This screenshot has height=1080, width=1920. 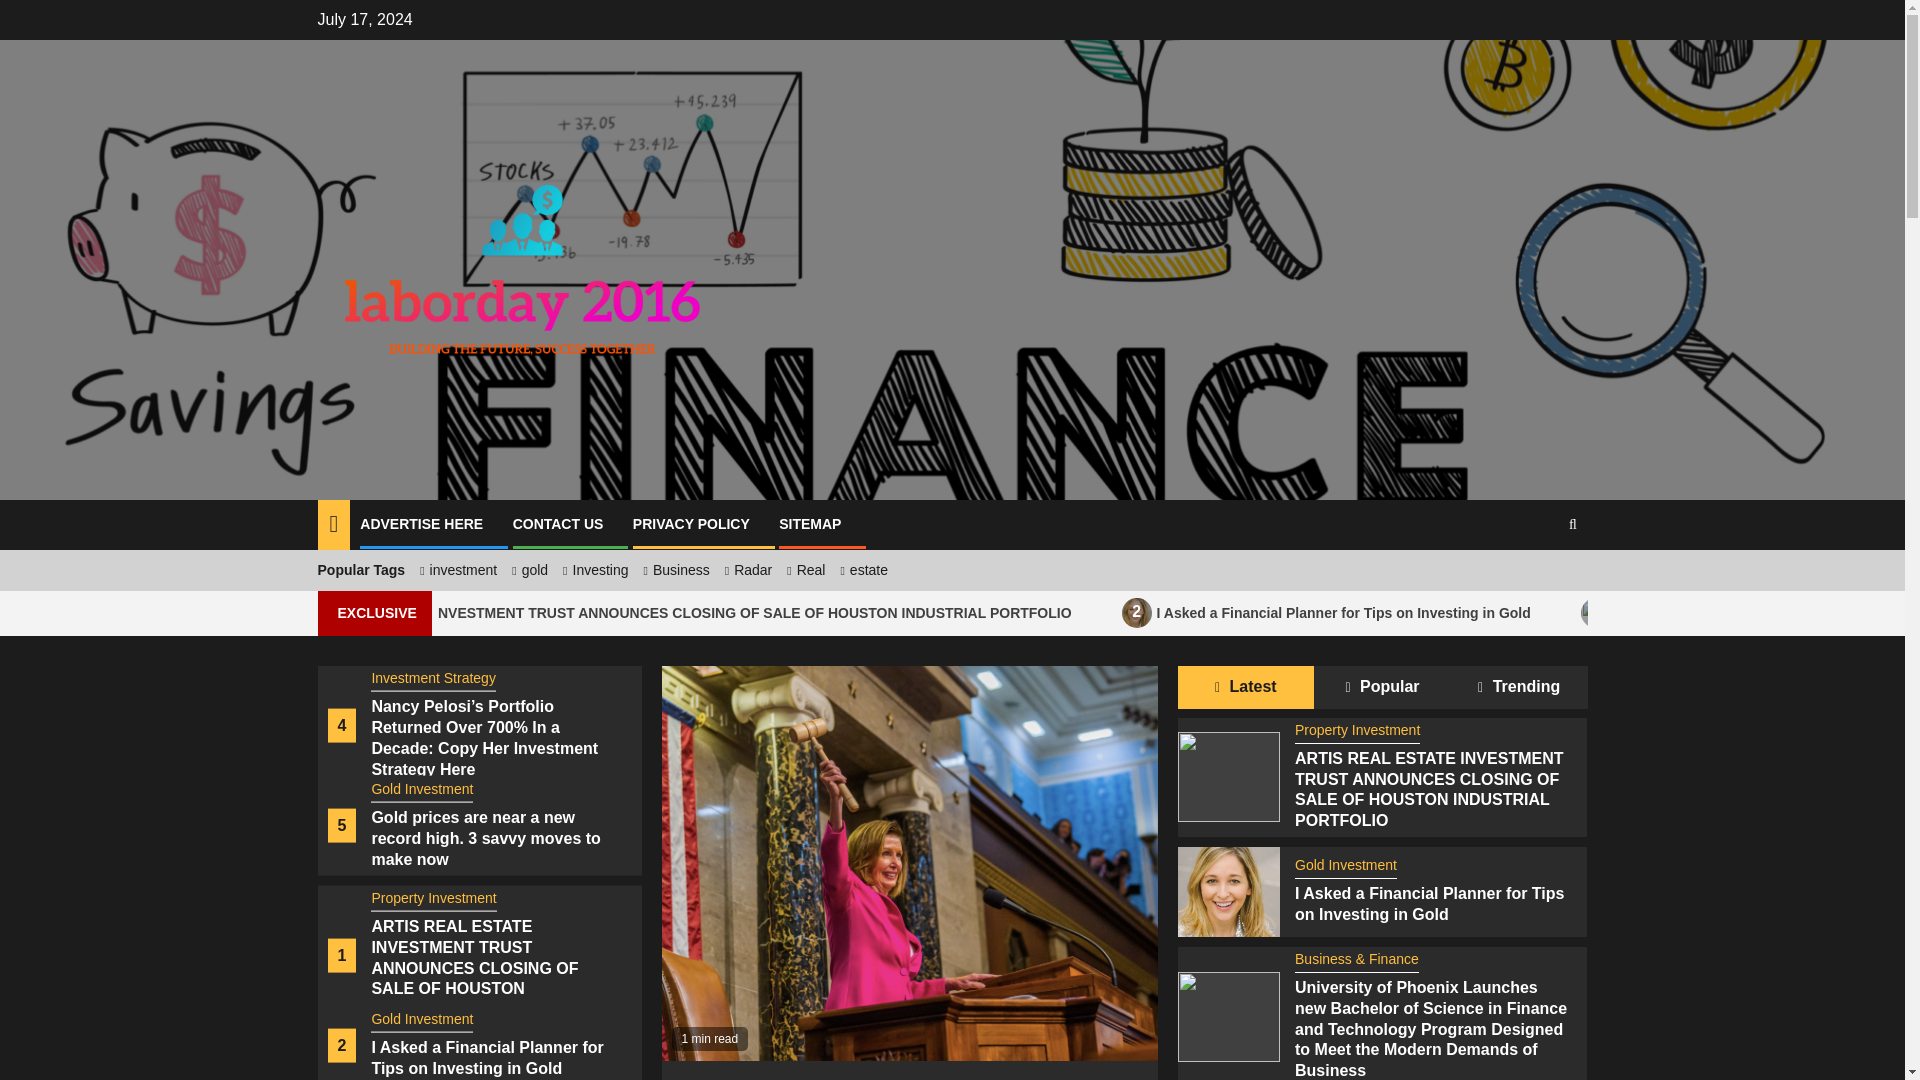 What do you see at coordinates (456, 569) in the screenshot?
I see `gold` at bounding box center [456, 569].